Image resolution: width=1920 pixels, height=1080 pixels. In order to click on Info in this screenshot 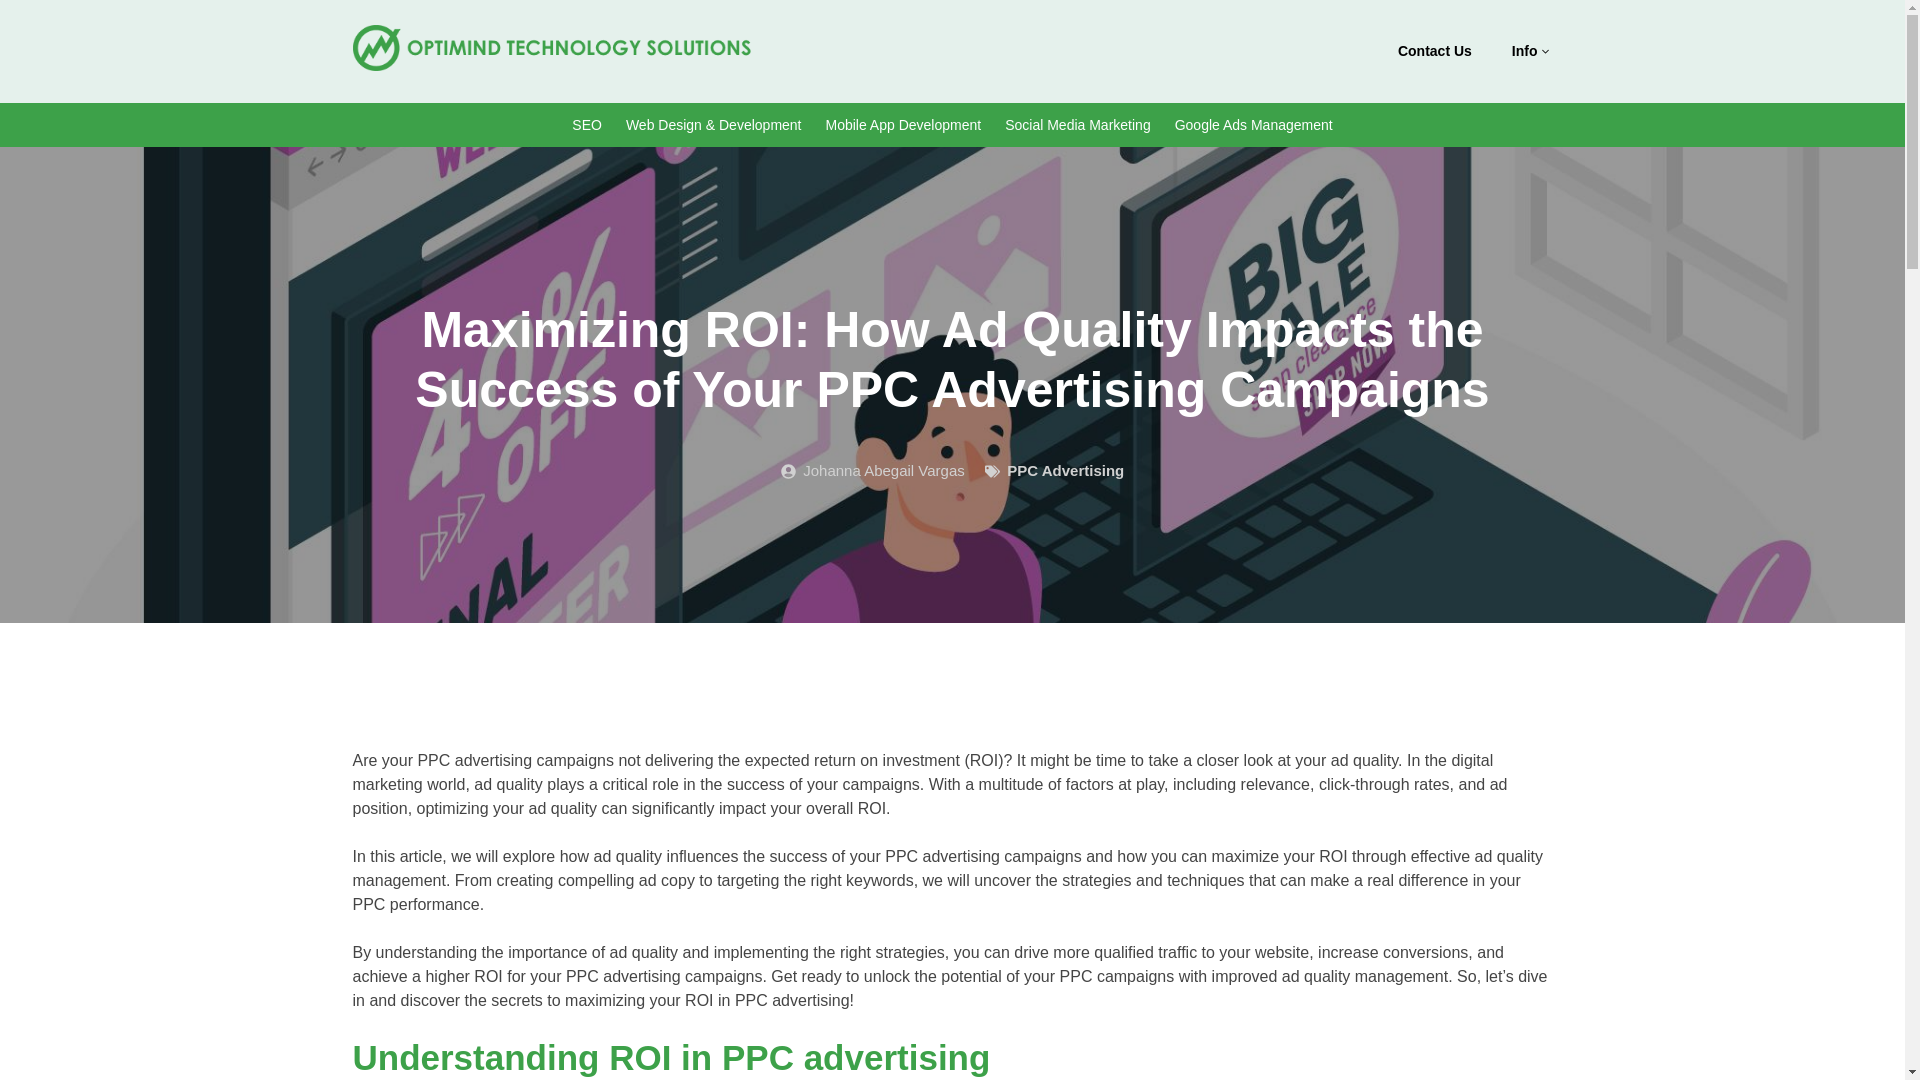, I will do `click(1527, 52)`.